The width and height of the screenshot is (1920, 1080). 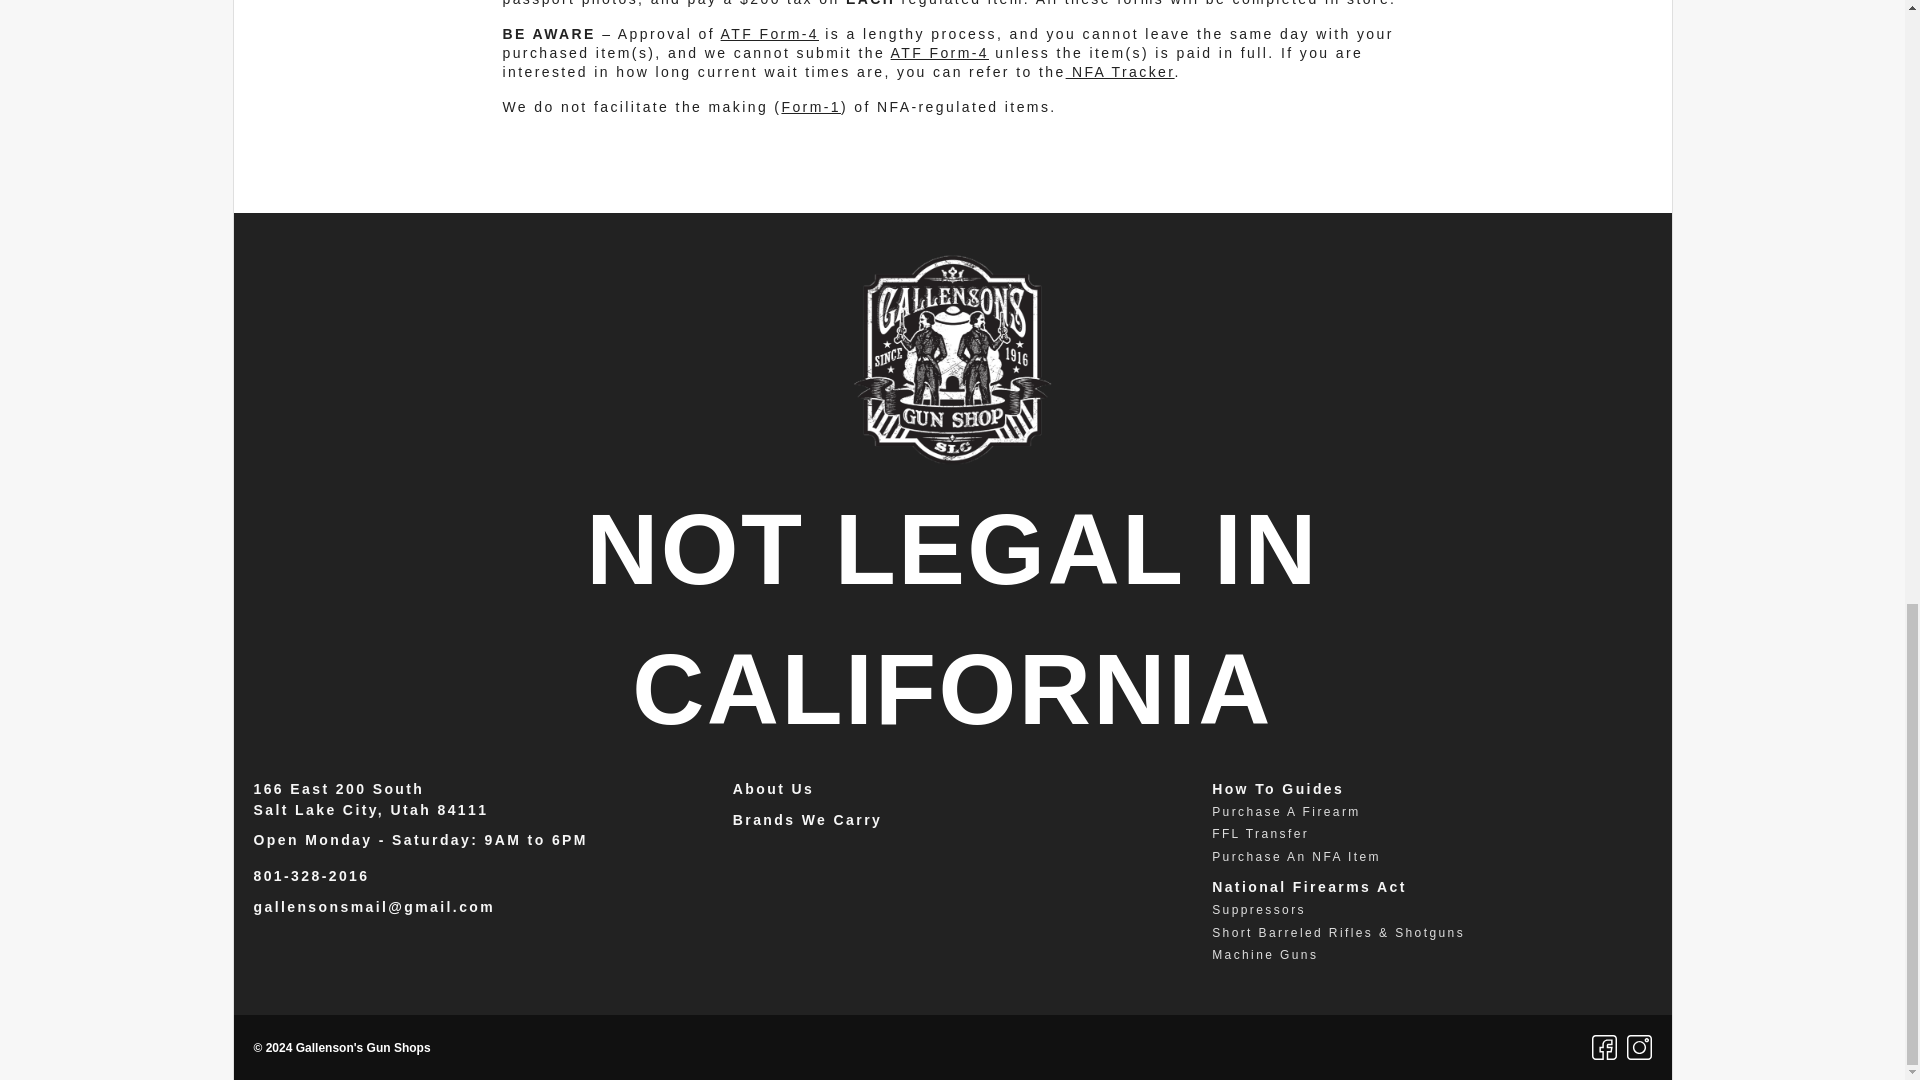 What do you see at coordinates (1120, 71) in the screenshot?
I see `NFA Tracker` at bounding box center [1120, 71].